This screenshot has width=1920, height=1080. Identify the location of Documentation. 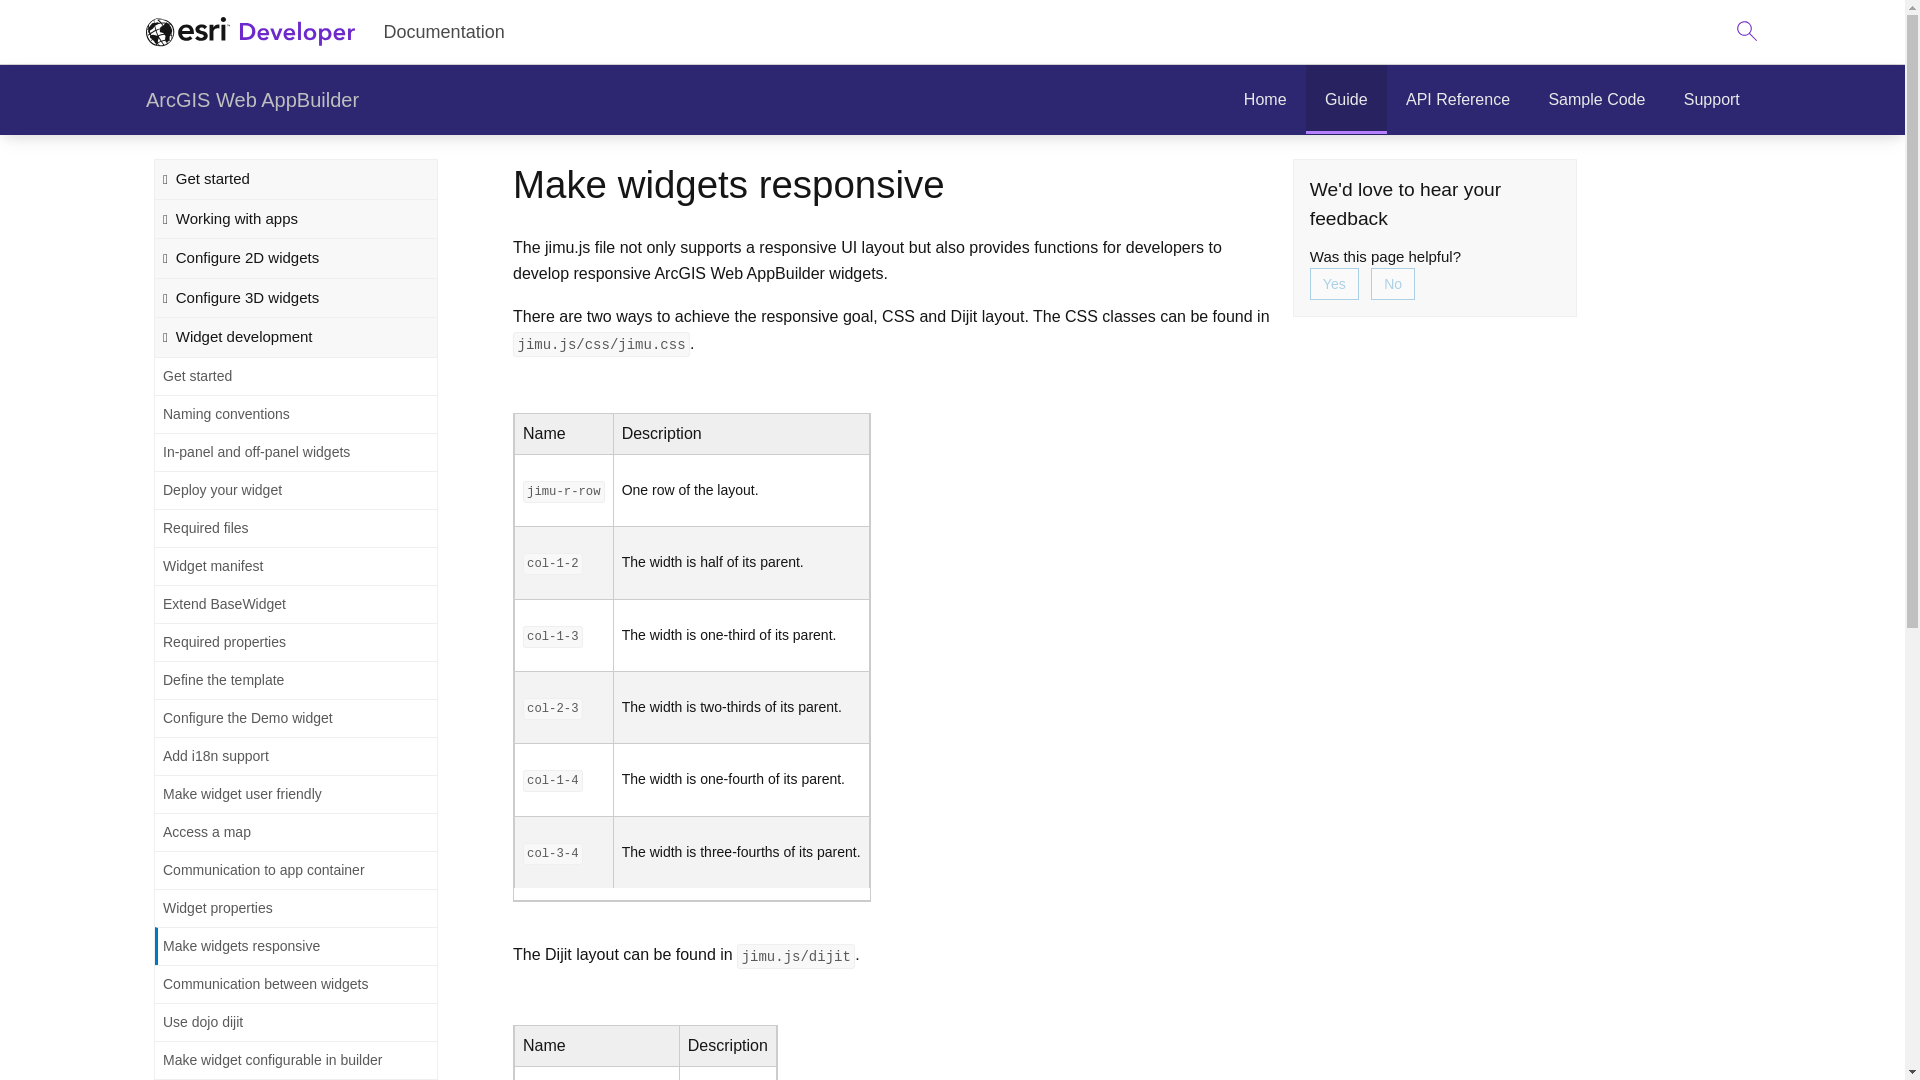
(1044, 32).